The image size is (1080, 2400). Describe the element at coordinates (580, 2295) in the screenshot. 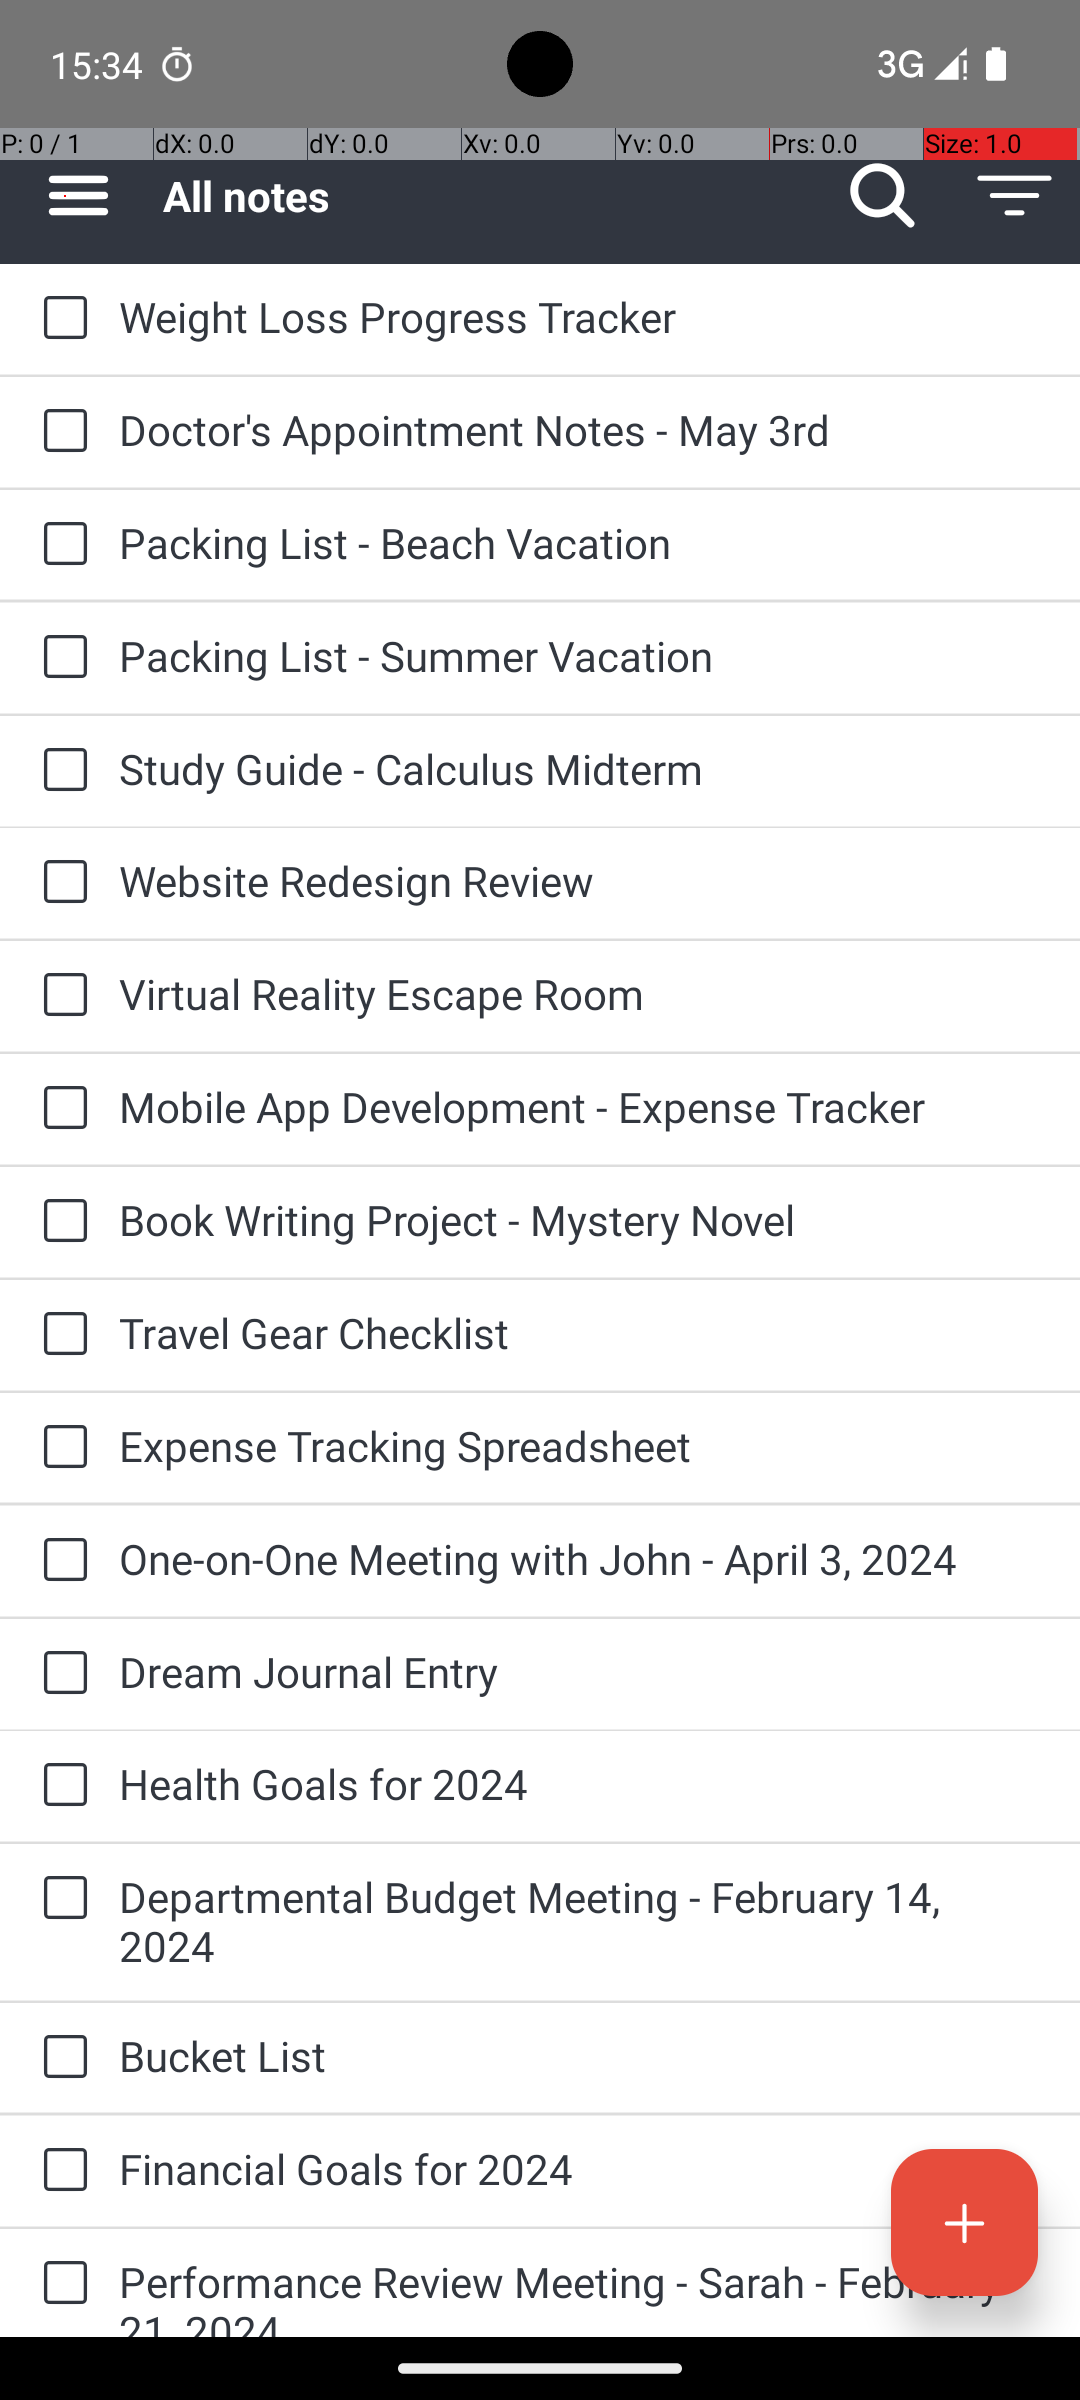

I see `Performance Review Meeting - Sarah - February 21, 2024` at that location.